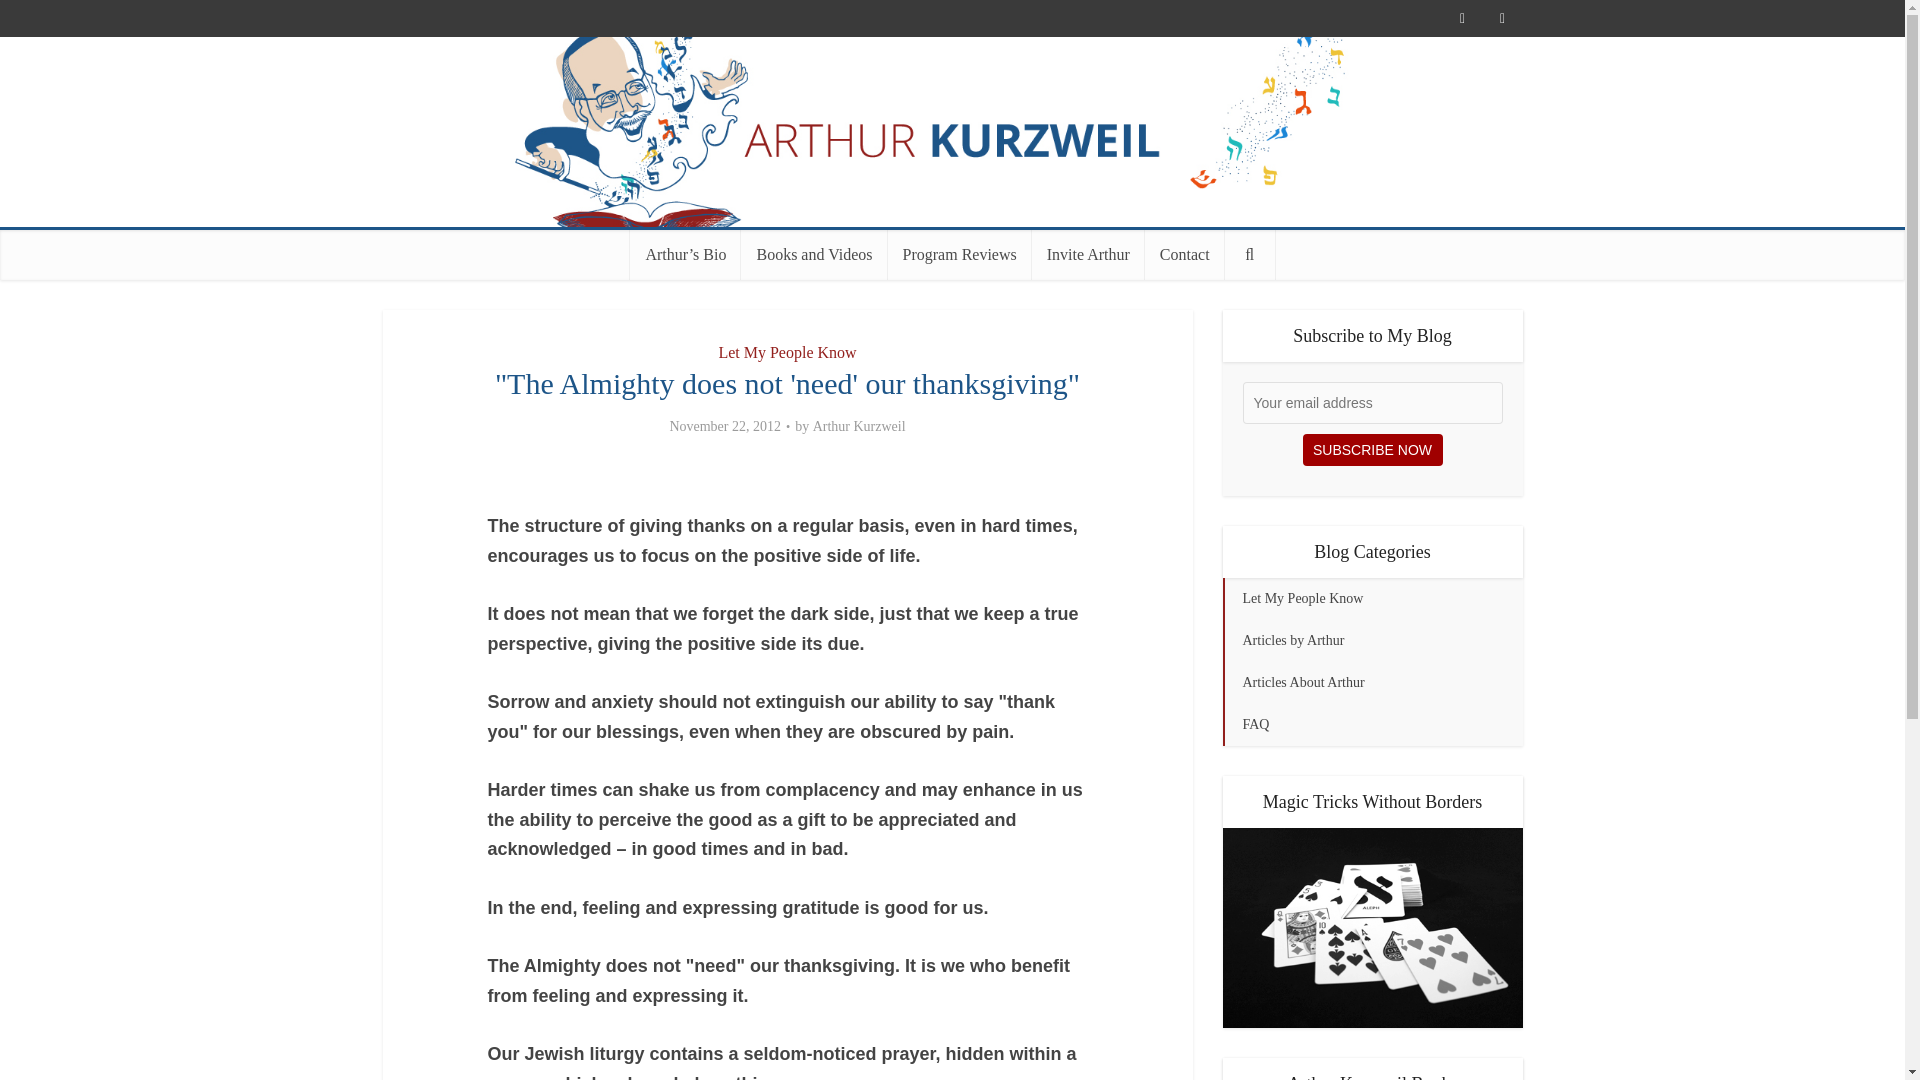 This screenshot has width=1920, height=1080. What do you see at coordinates (1372, 598) in the screenshot?
I see `Let My People Know` at bounding box center [1372, 598].